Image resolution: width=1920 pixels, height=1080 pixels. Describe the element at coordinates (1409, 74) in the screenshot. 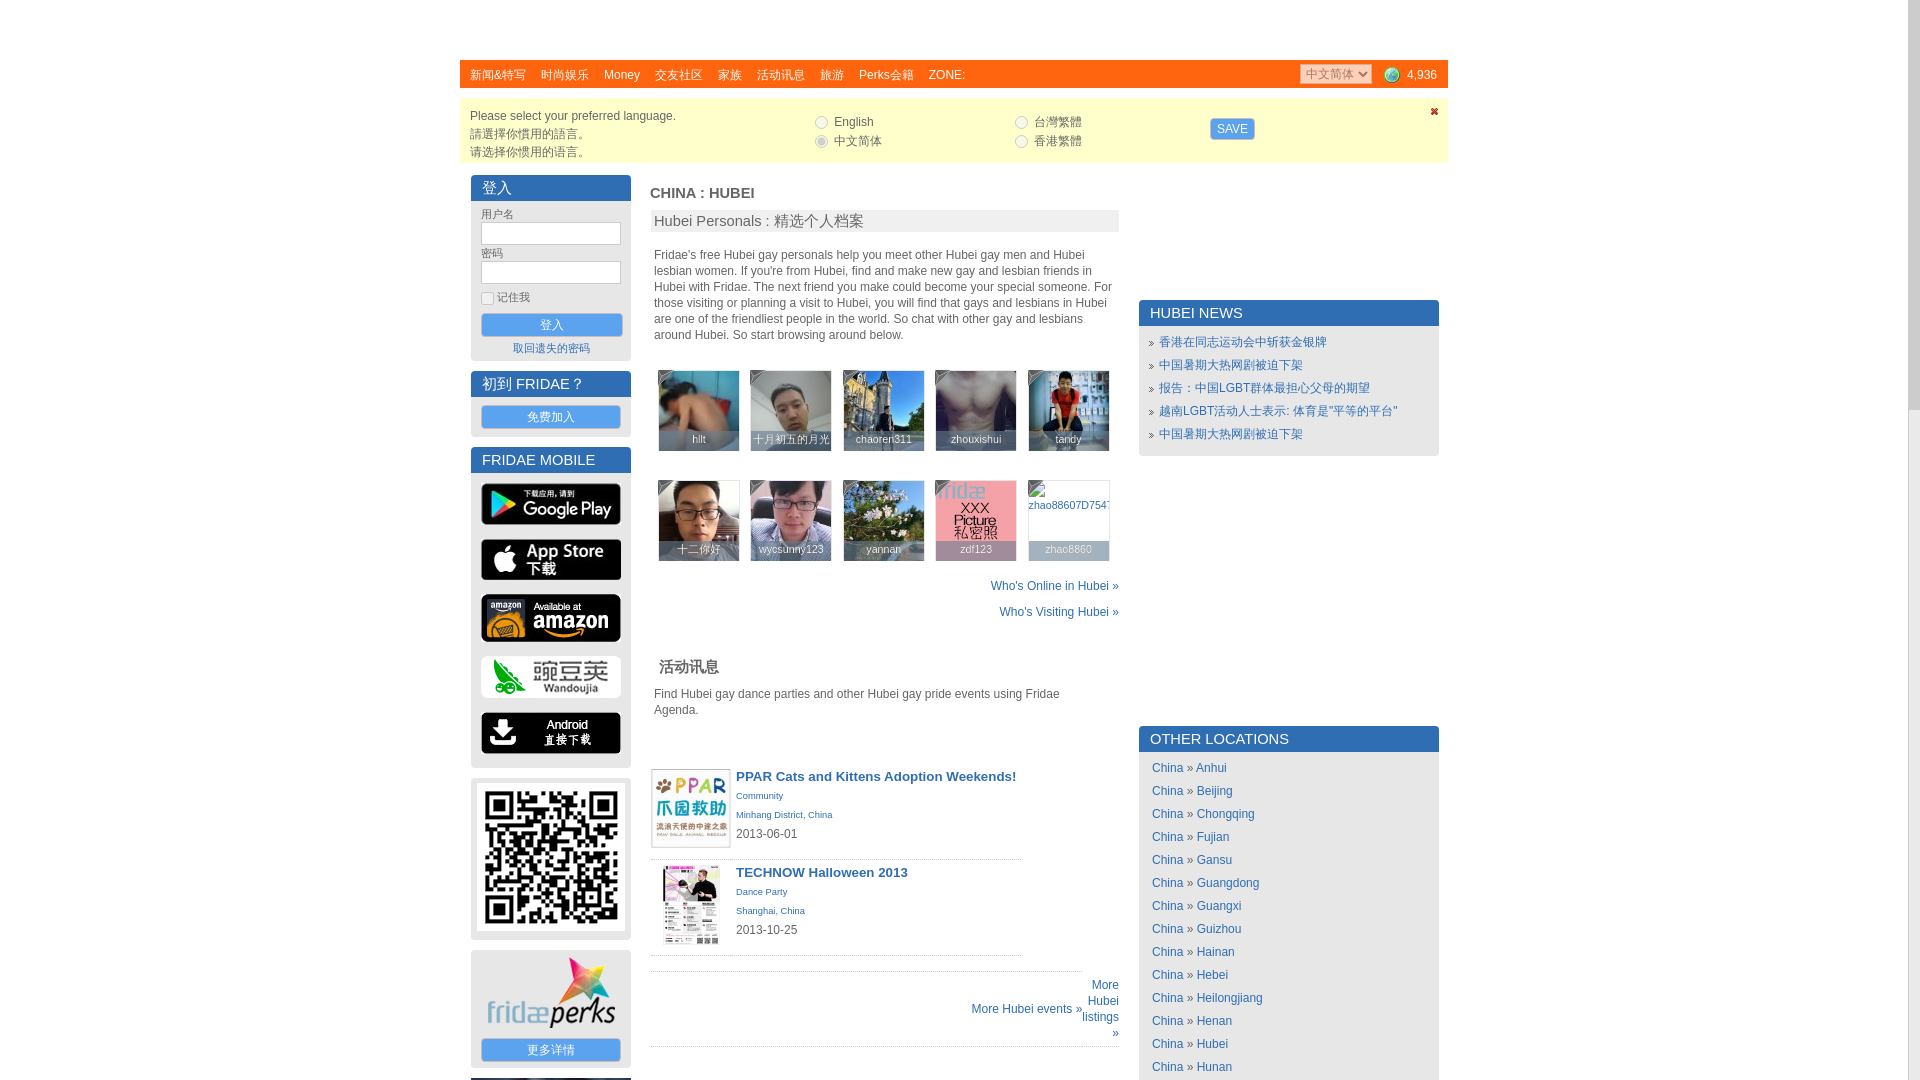

I see `4,936` at that location.